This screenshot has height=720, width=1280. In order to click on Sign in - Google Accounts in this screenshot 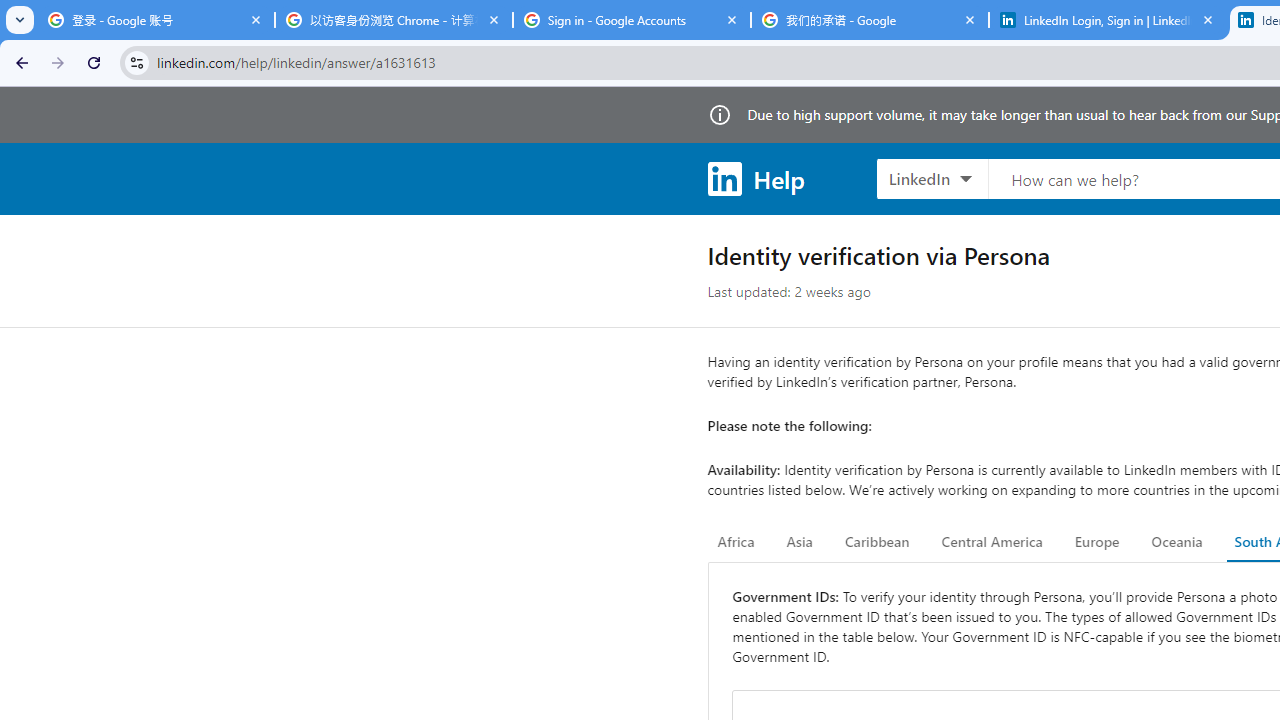, I will do `click(632, 20)`.